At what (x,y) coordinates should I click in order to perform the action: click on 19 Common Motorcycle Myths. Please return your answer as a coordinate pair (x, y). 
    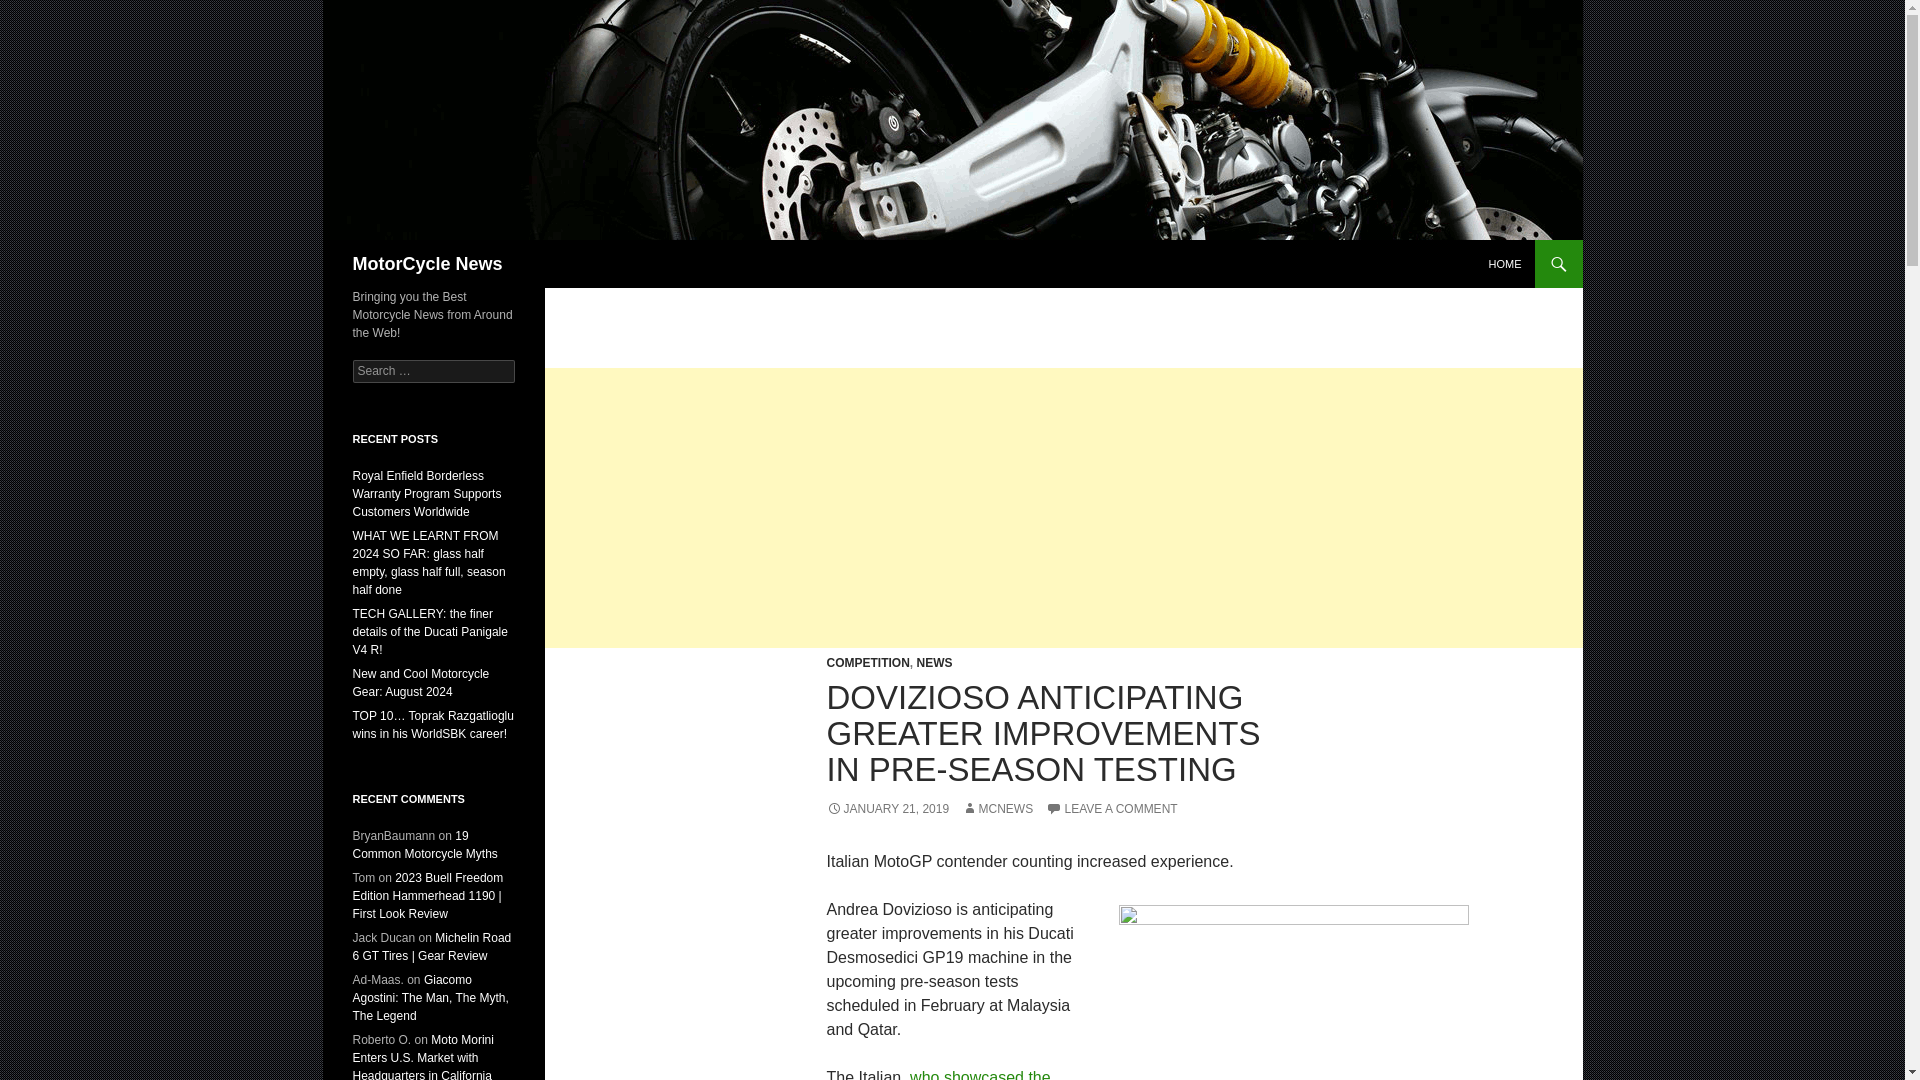
    Looking at the image, I should click on (424, 844).